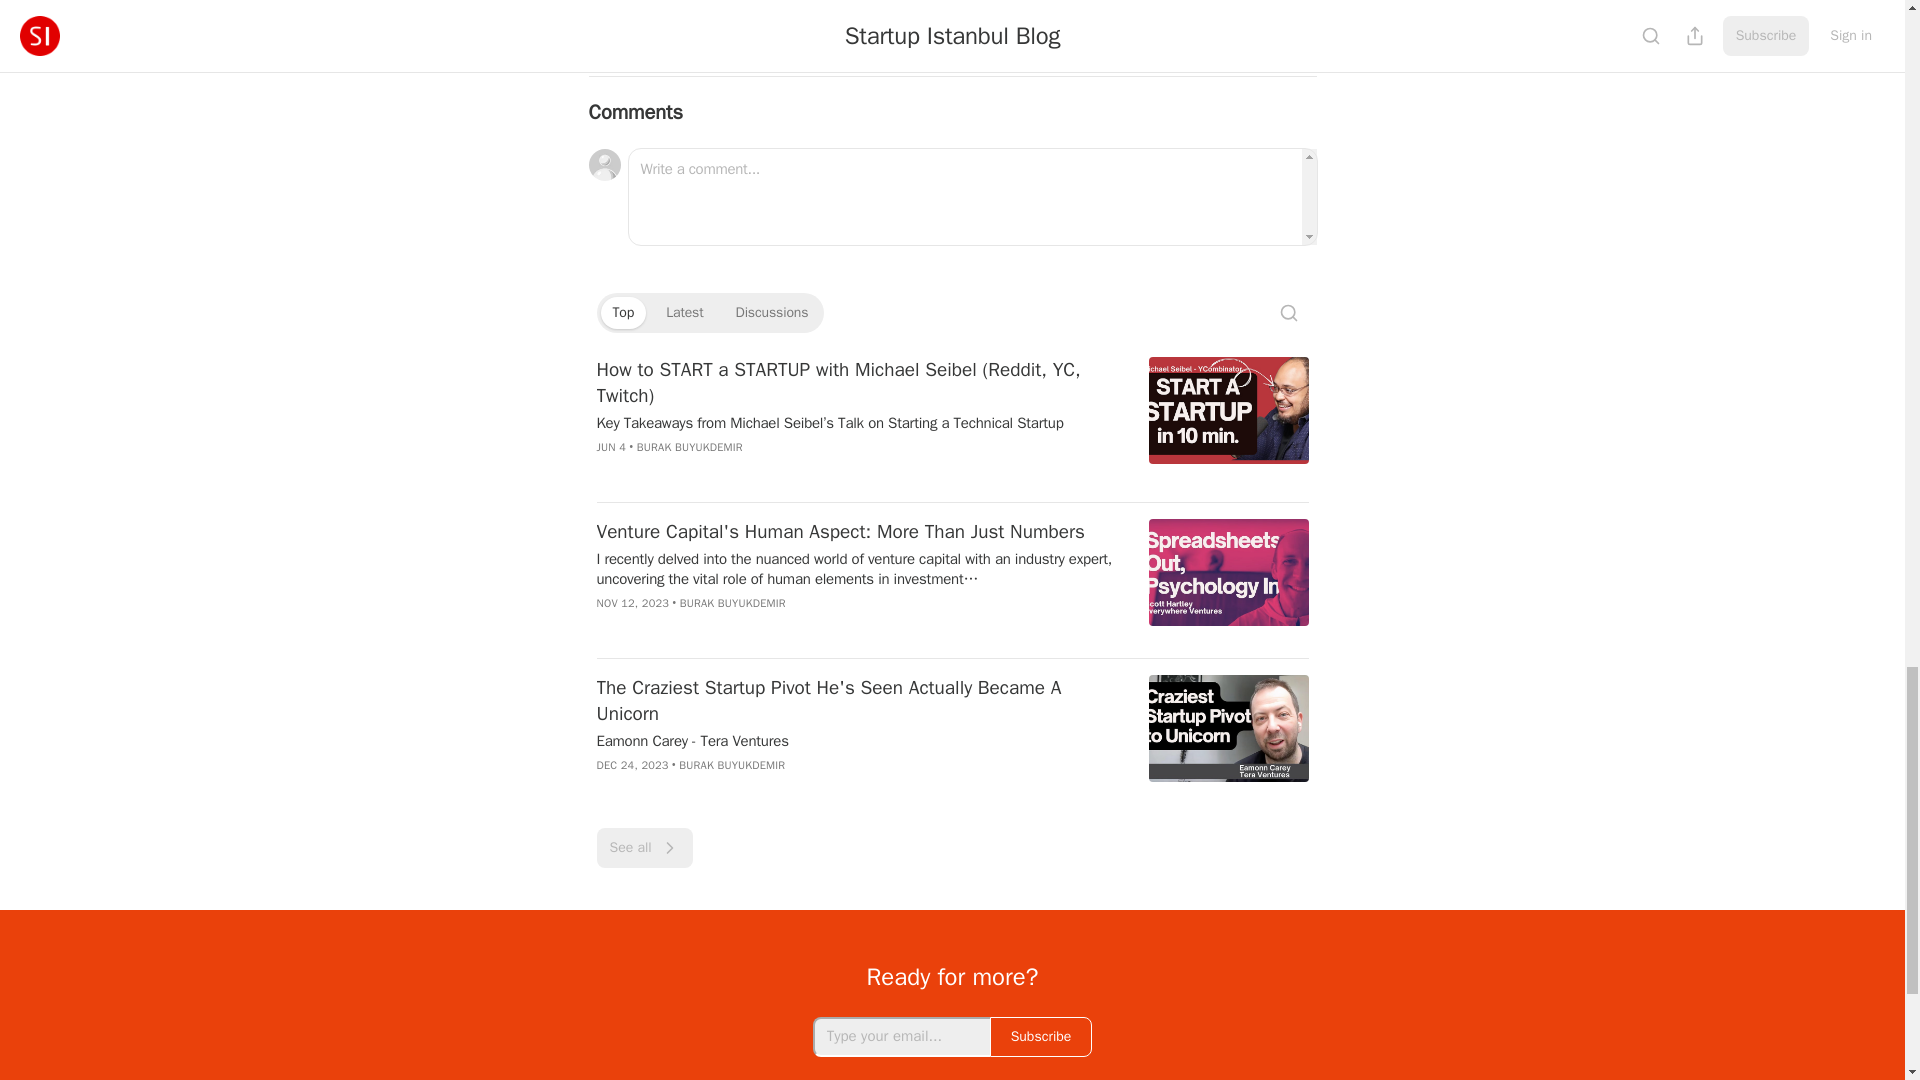  What do you see at coordinates (622, 313) in the screenshot?
I see `Top` at bounding box center [622, 313].